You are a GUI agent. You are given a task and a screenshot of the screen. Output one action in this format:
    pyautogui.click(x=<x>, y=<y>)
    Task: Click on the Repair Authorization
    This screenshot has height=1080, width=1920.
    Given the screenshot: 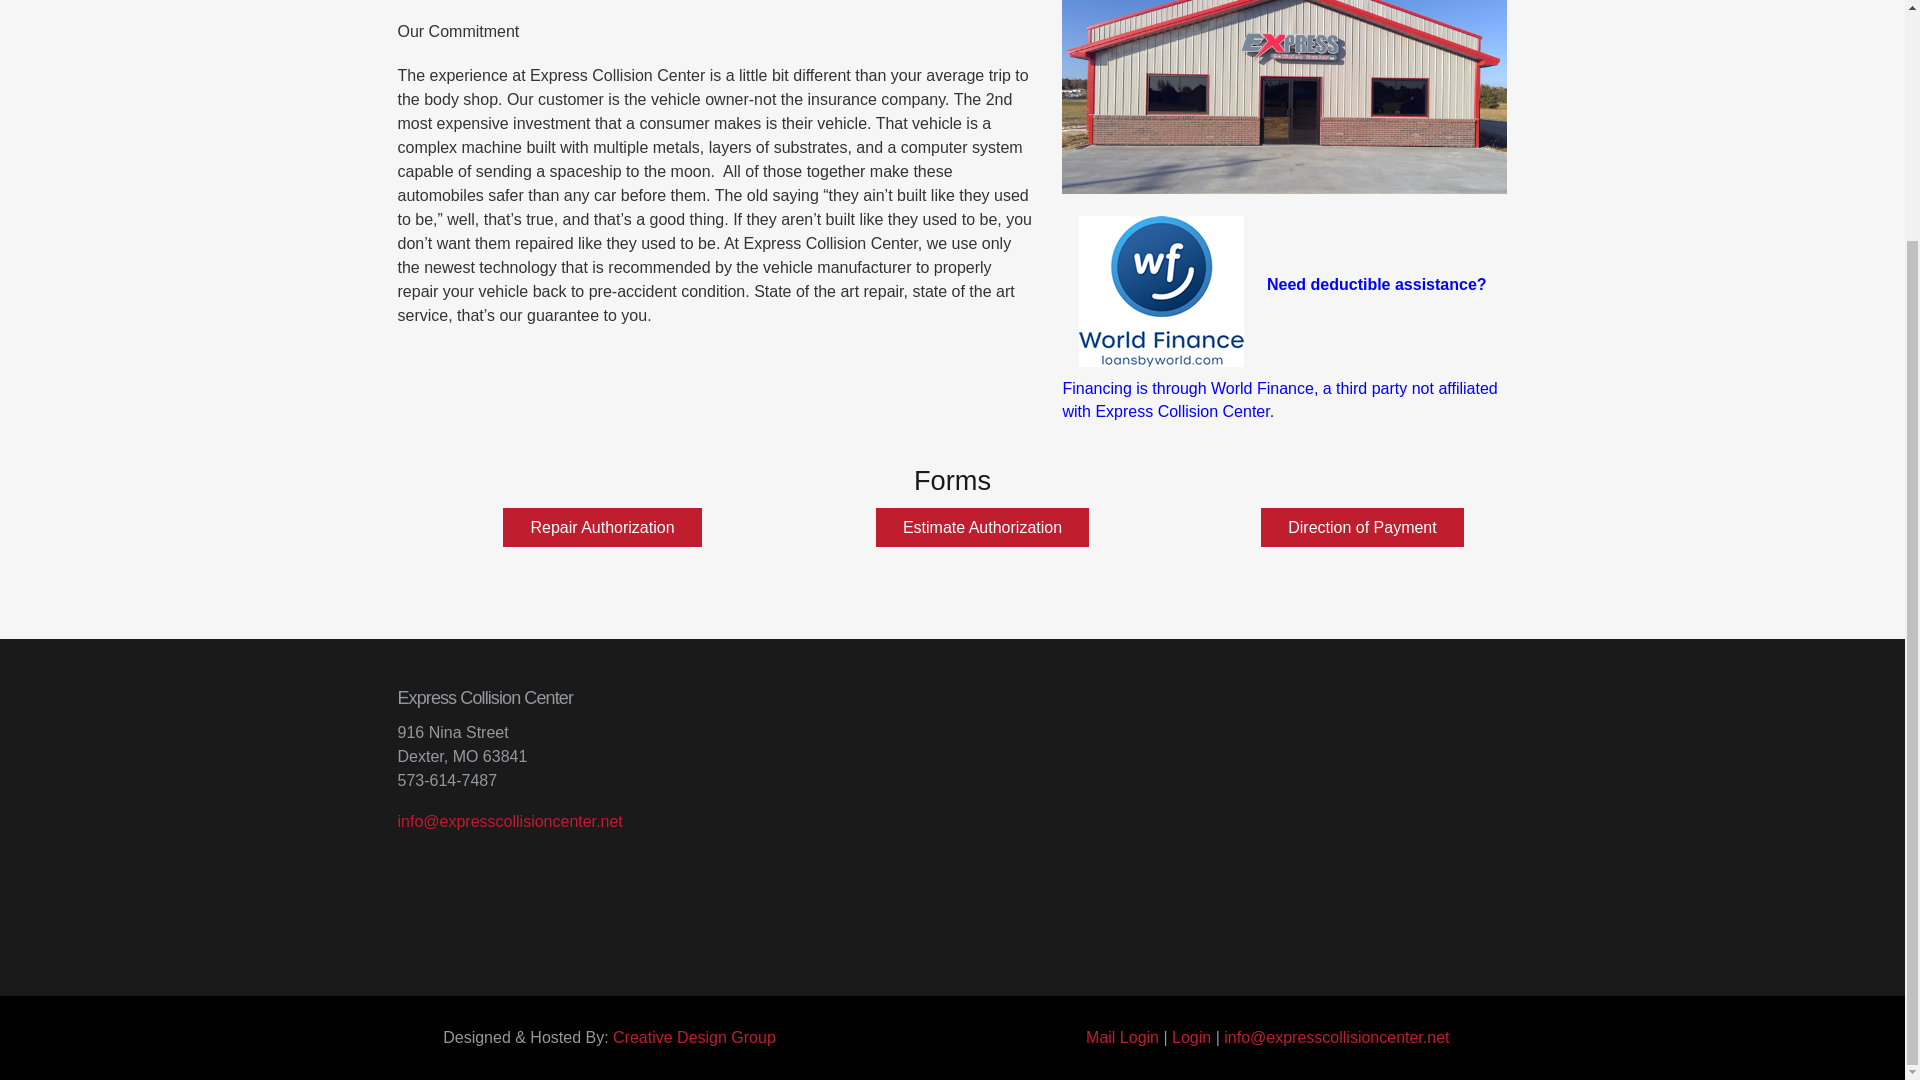 What is the action you would take?
    pyautogui.click(x=602, y=526)
    